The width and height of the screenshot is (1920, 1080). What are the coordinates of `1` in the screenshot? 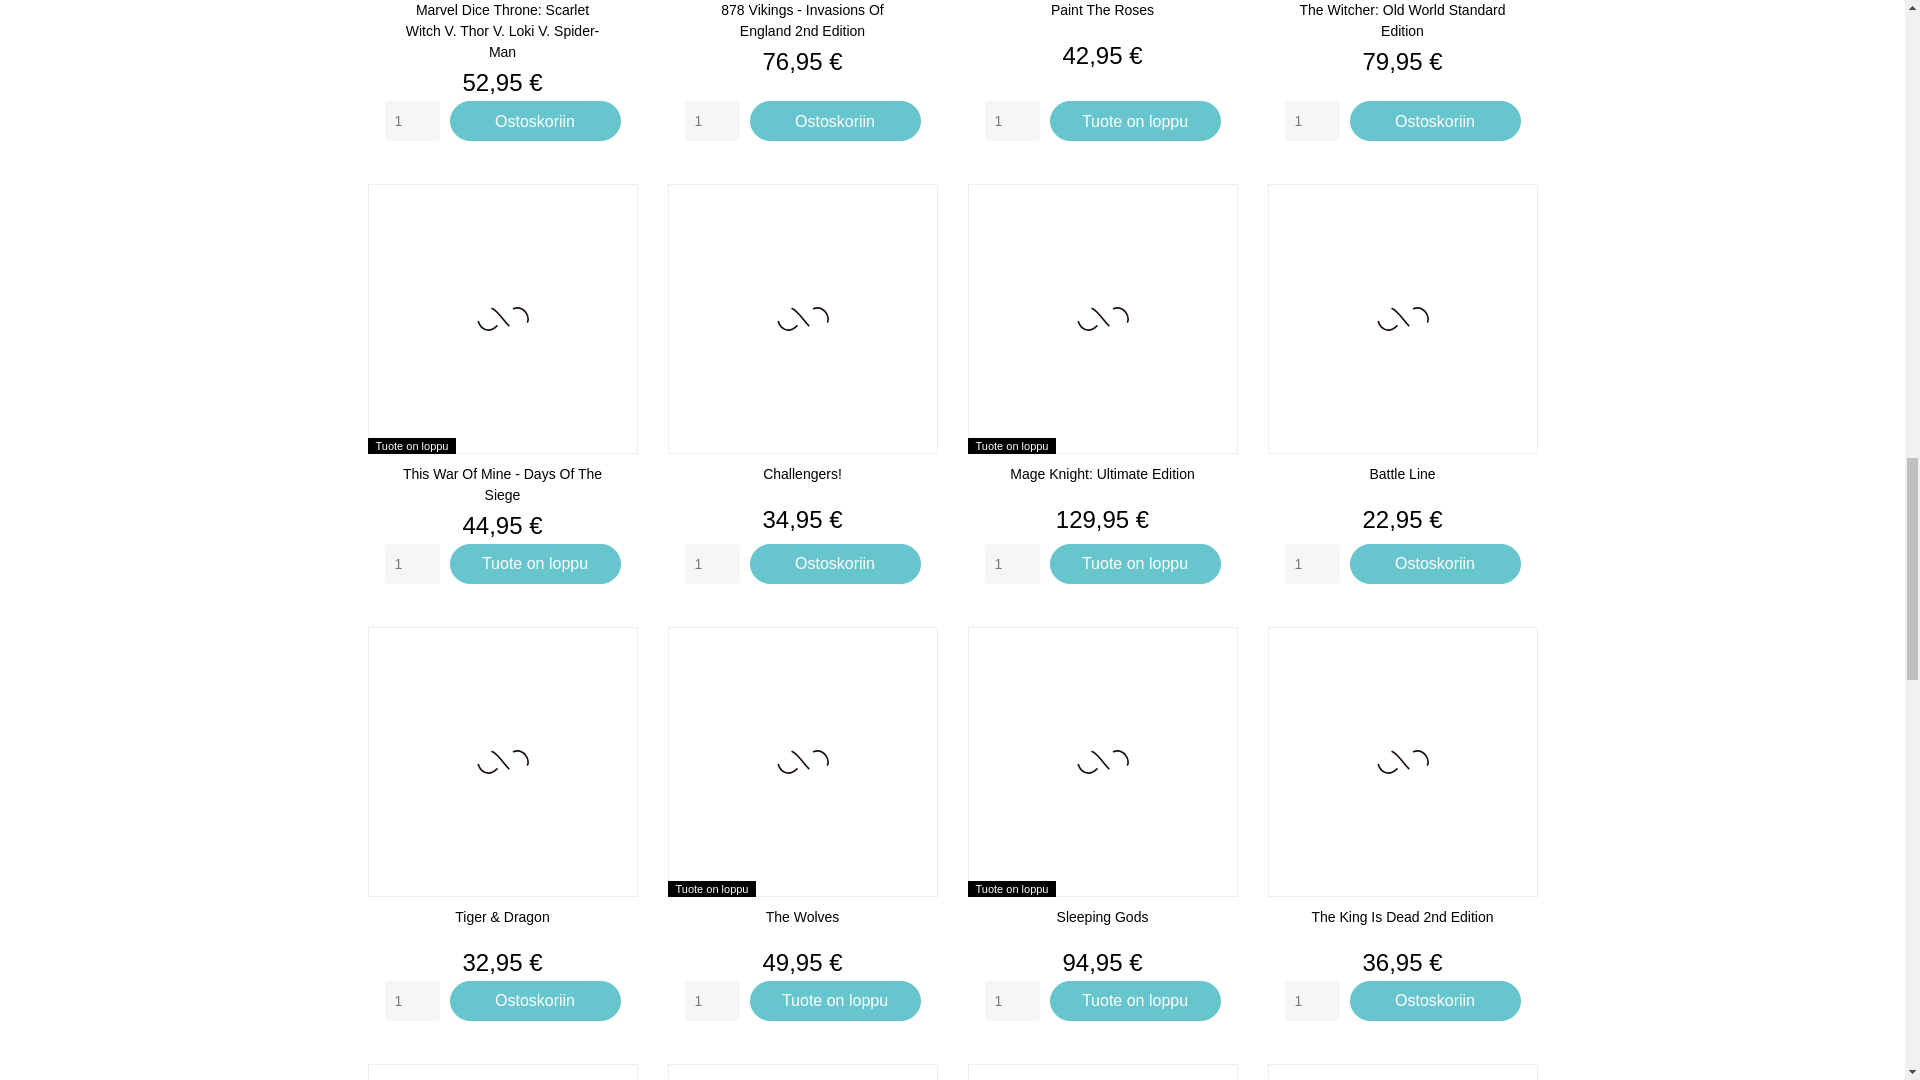 It's located at (1010, 121).